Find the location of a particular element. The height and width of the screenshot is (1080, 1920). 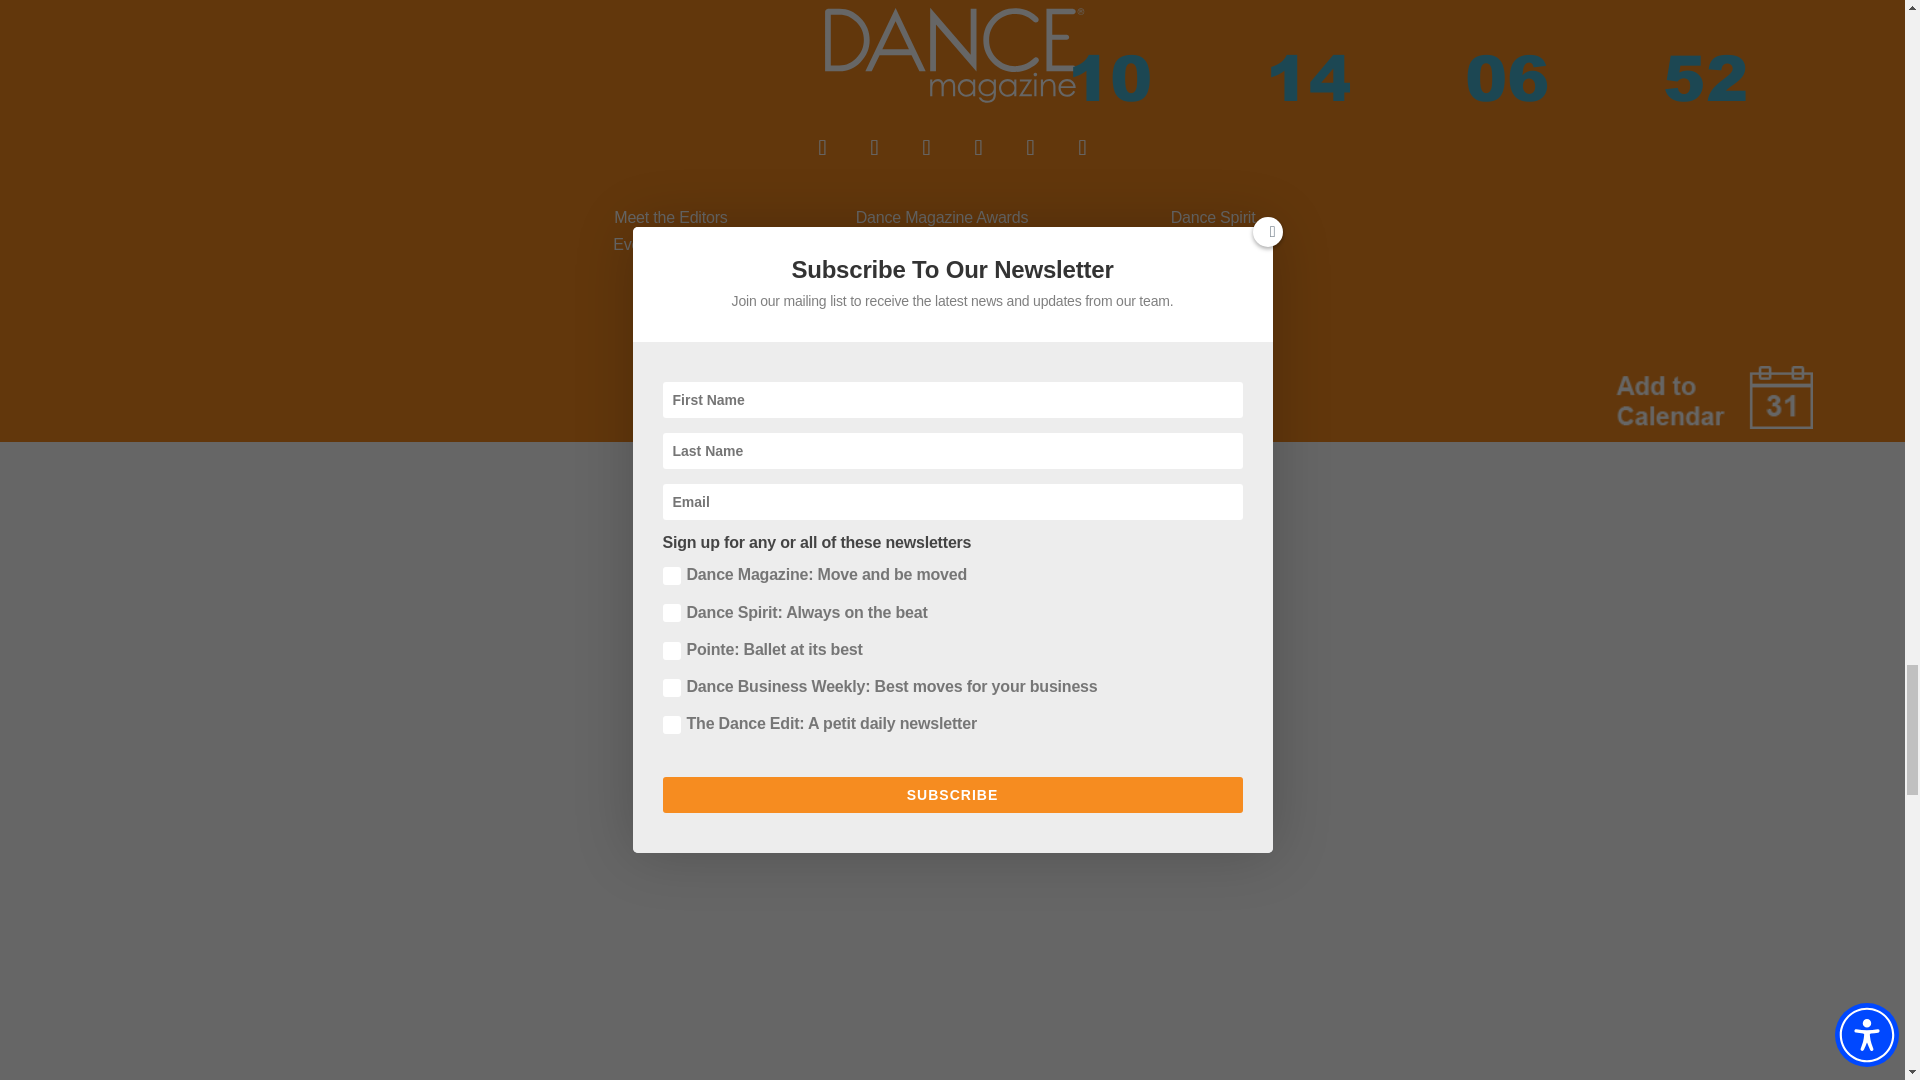

Follow on Facebook is located at coordinates (822, 148).